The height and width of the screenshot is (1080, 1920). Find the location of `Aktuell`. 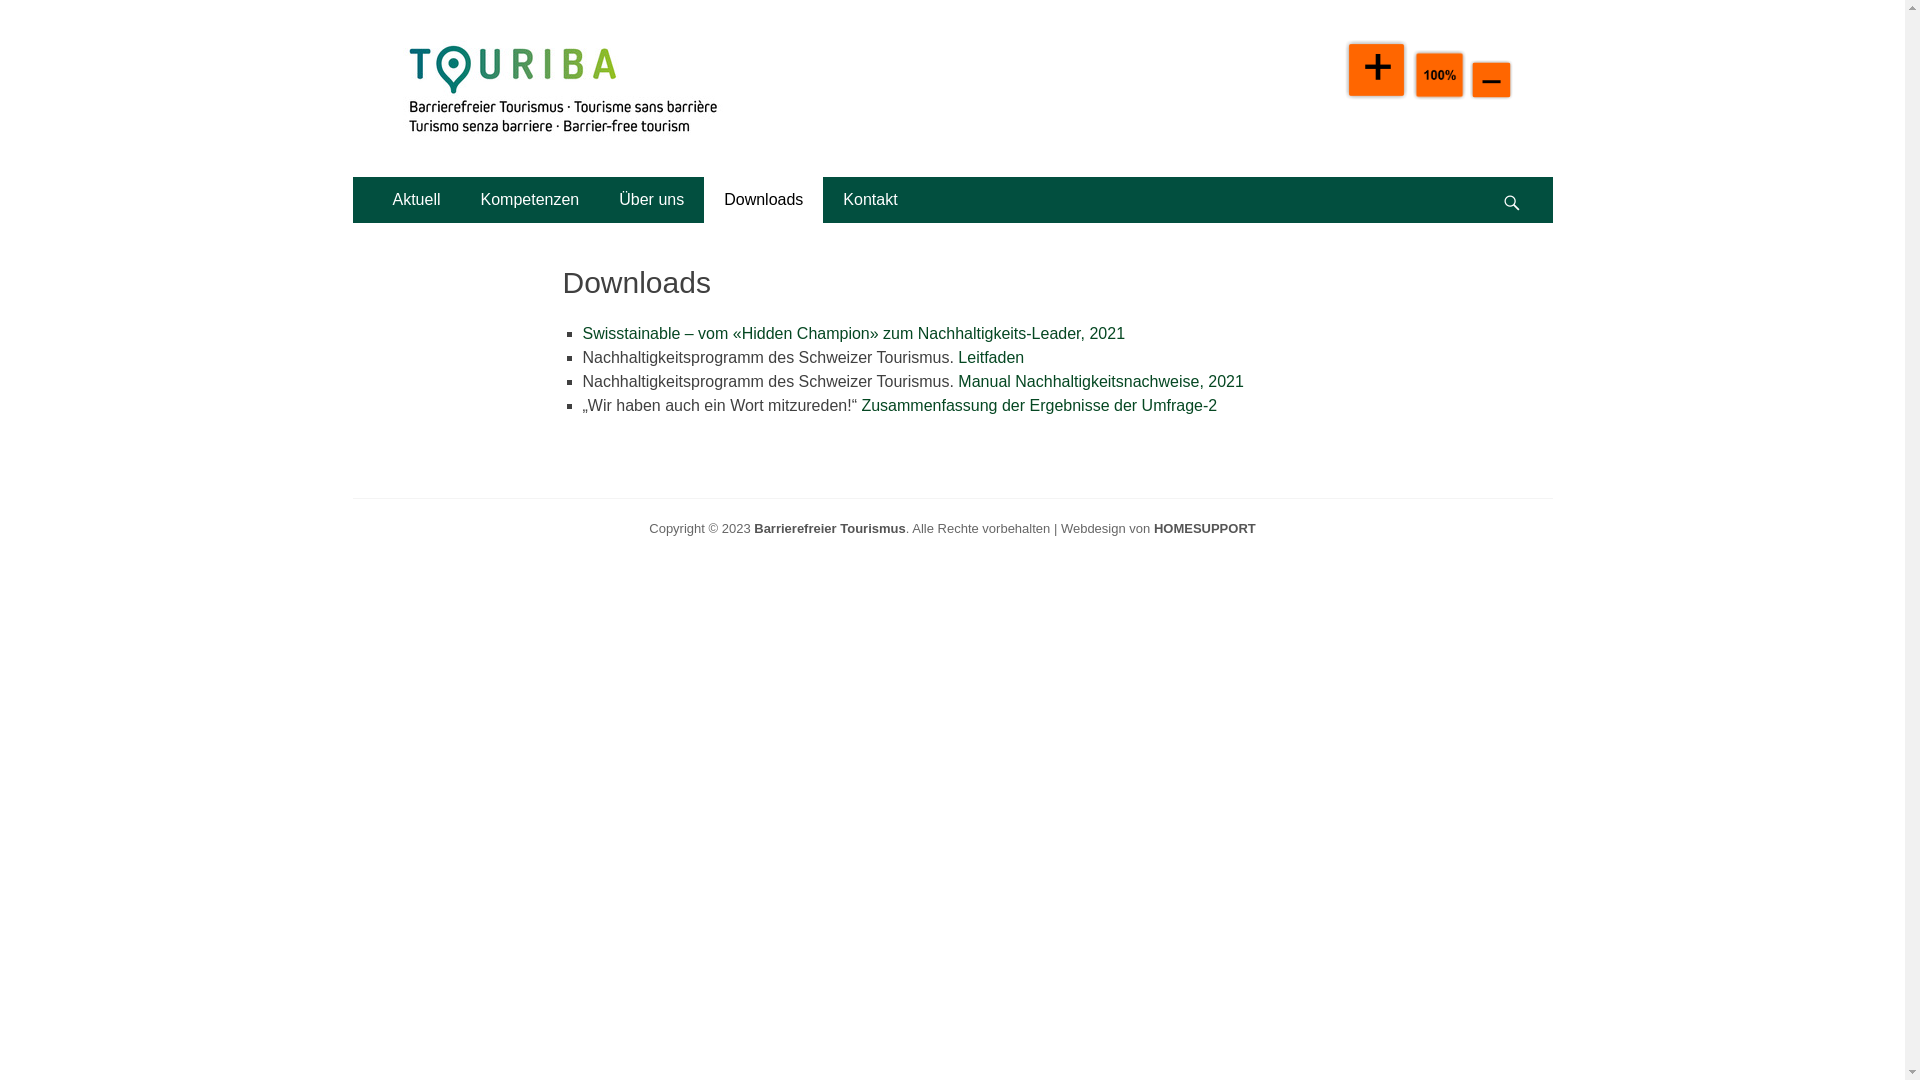

Aktuell is located at coordinates (416, 200).